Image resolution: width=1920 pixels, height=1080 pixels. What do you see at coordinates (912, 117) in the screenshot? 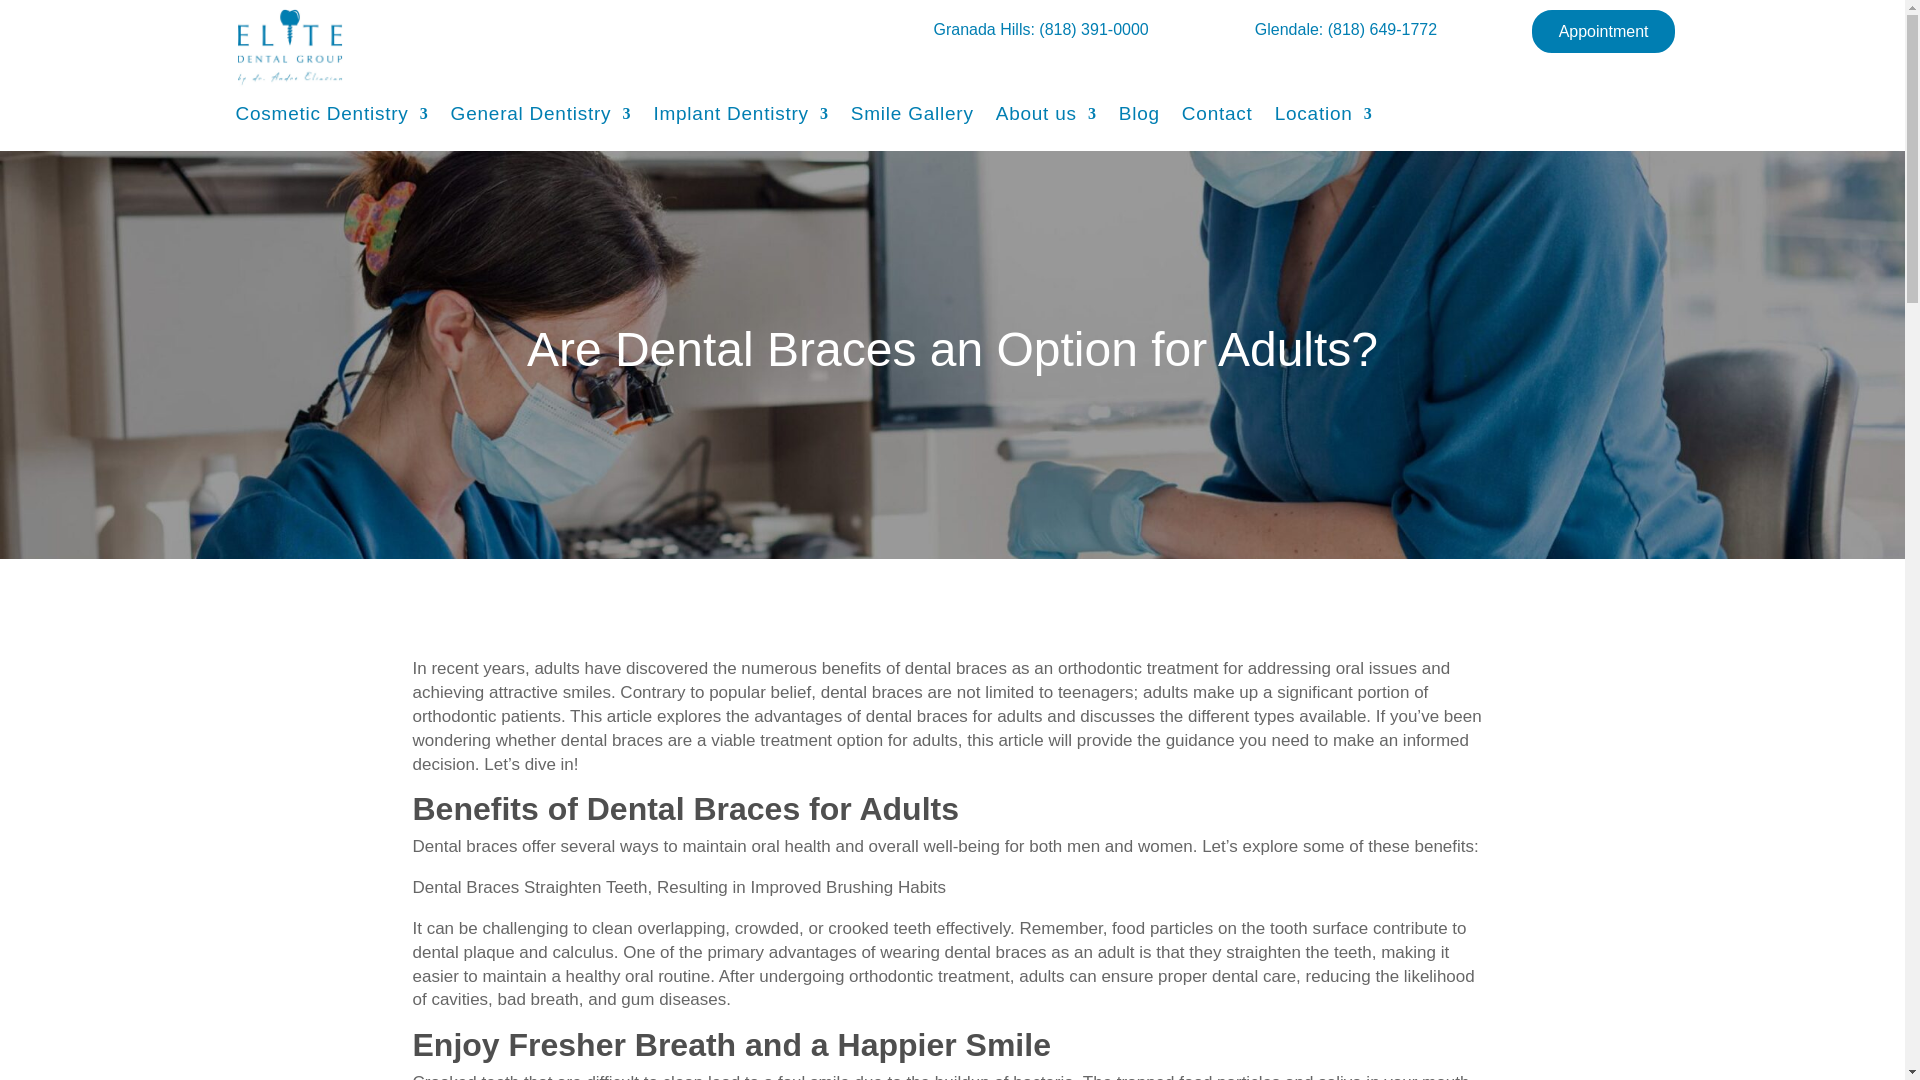
I see `Smile Gallery` at bounding box center [912, 117].